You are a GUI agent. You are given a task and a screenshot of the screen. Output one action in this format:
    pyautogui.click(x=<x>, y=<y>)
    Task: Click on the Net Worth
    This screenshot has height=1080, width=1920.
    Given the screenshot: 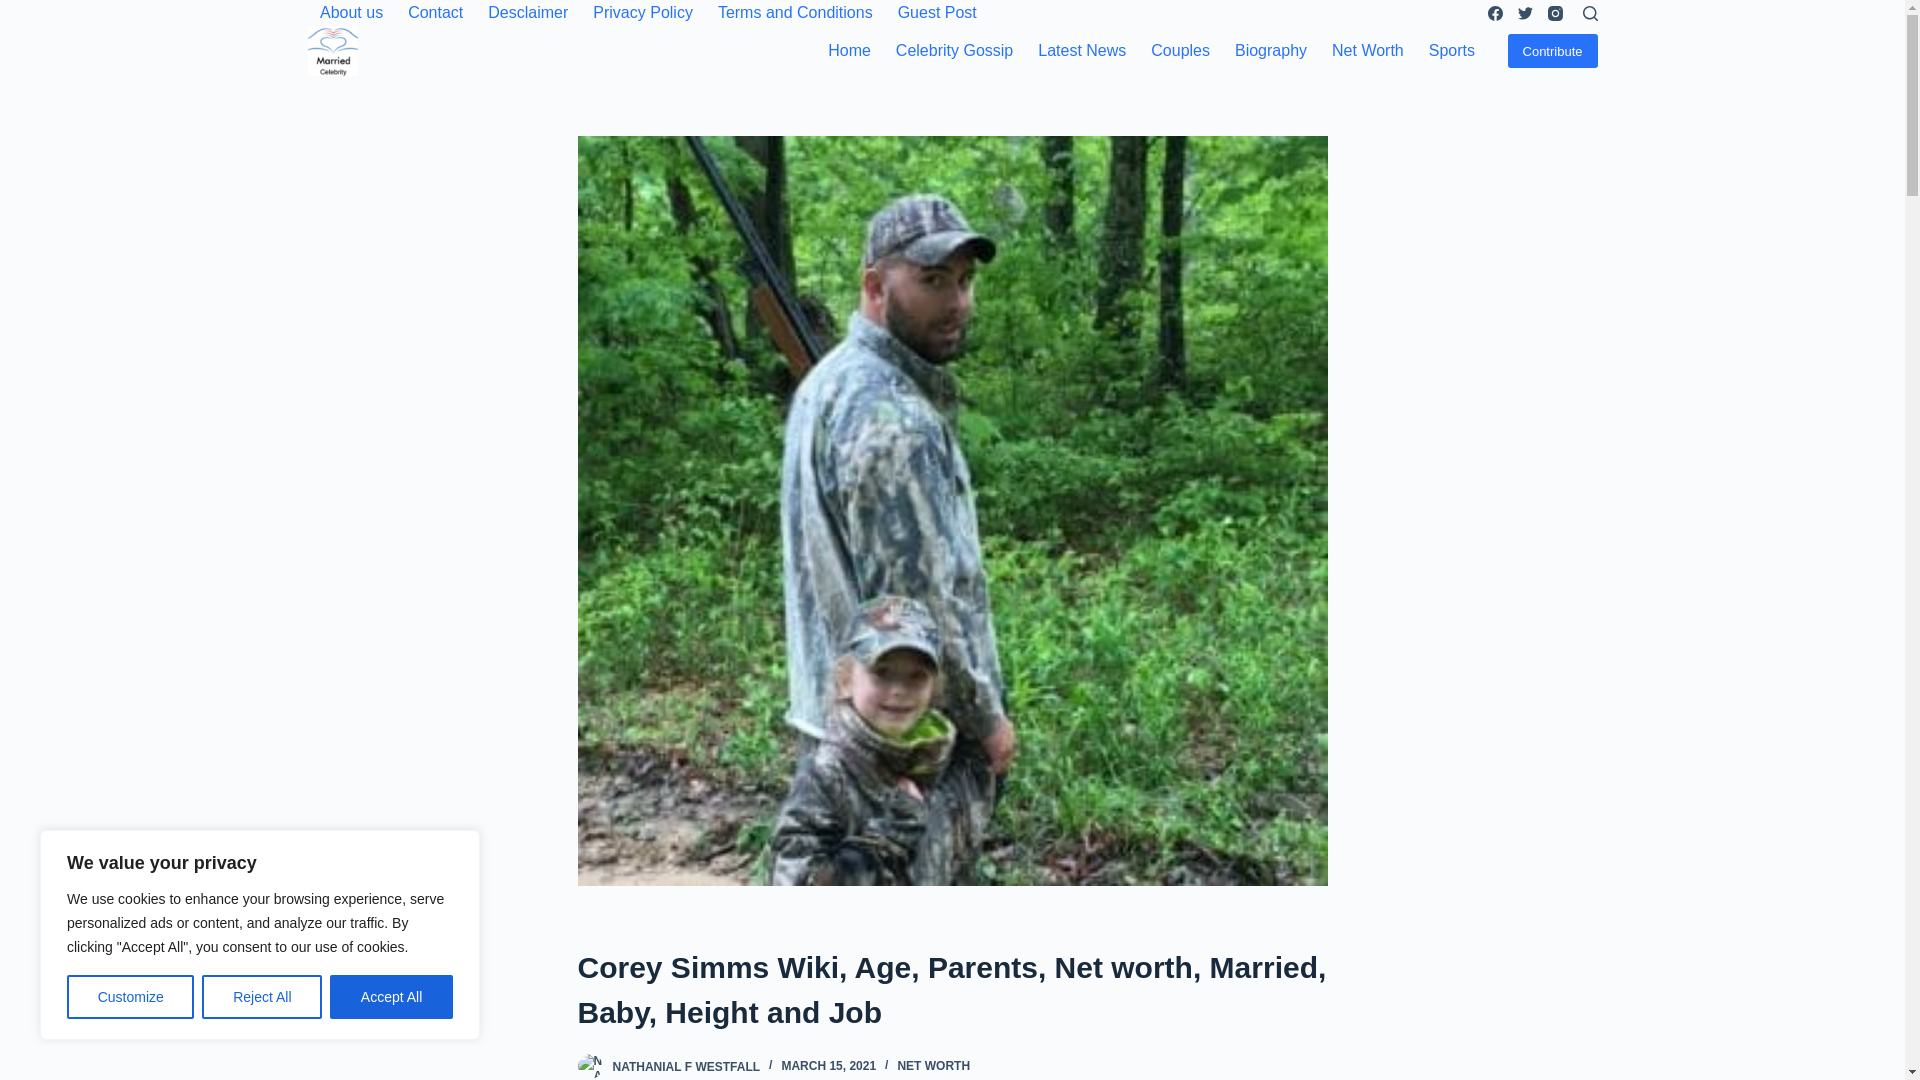 What is the action you would take?
    pyautogui.click(x=1368, y=50)
    